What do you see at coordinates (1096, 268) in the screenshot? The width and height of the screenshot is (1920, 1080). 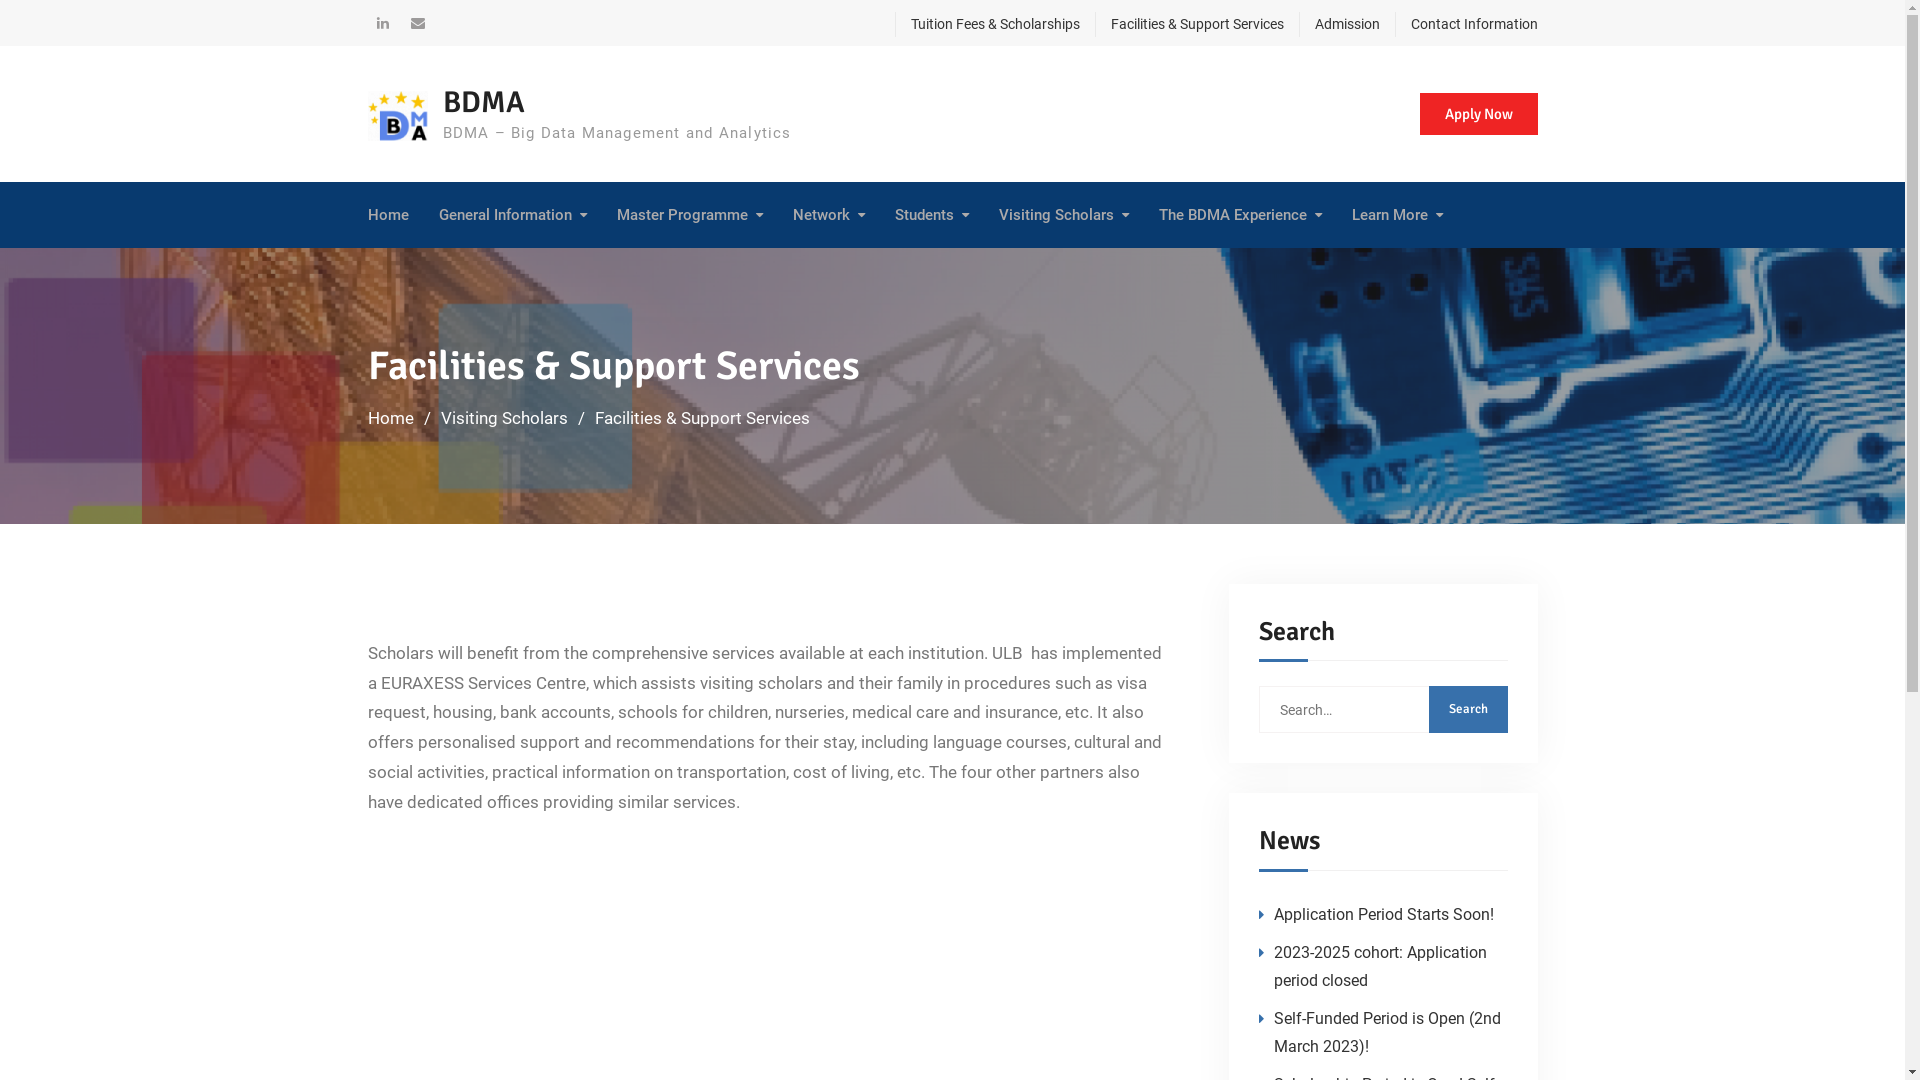 I see `Why Join BDMA ?` at bounding box center [1096, 268].